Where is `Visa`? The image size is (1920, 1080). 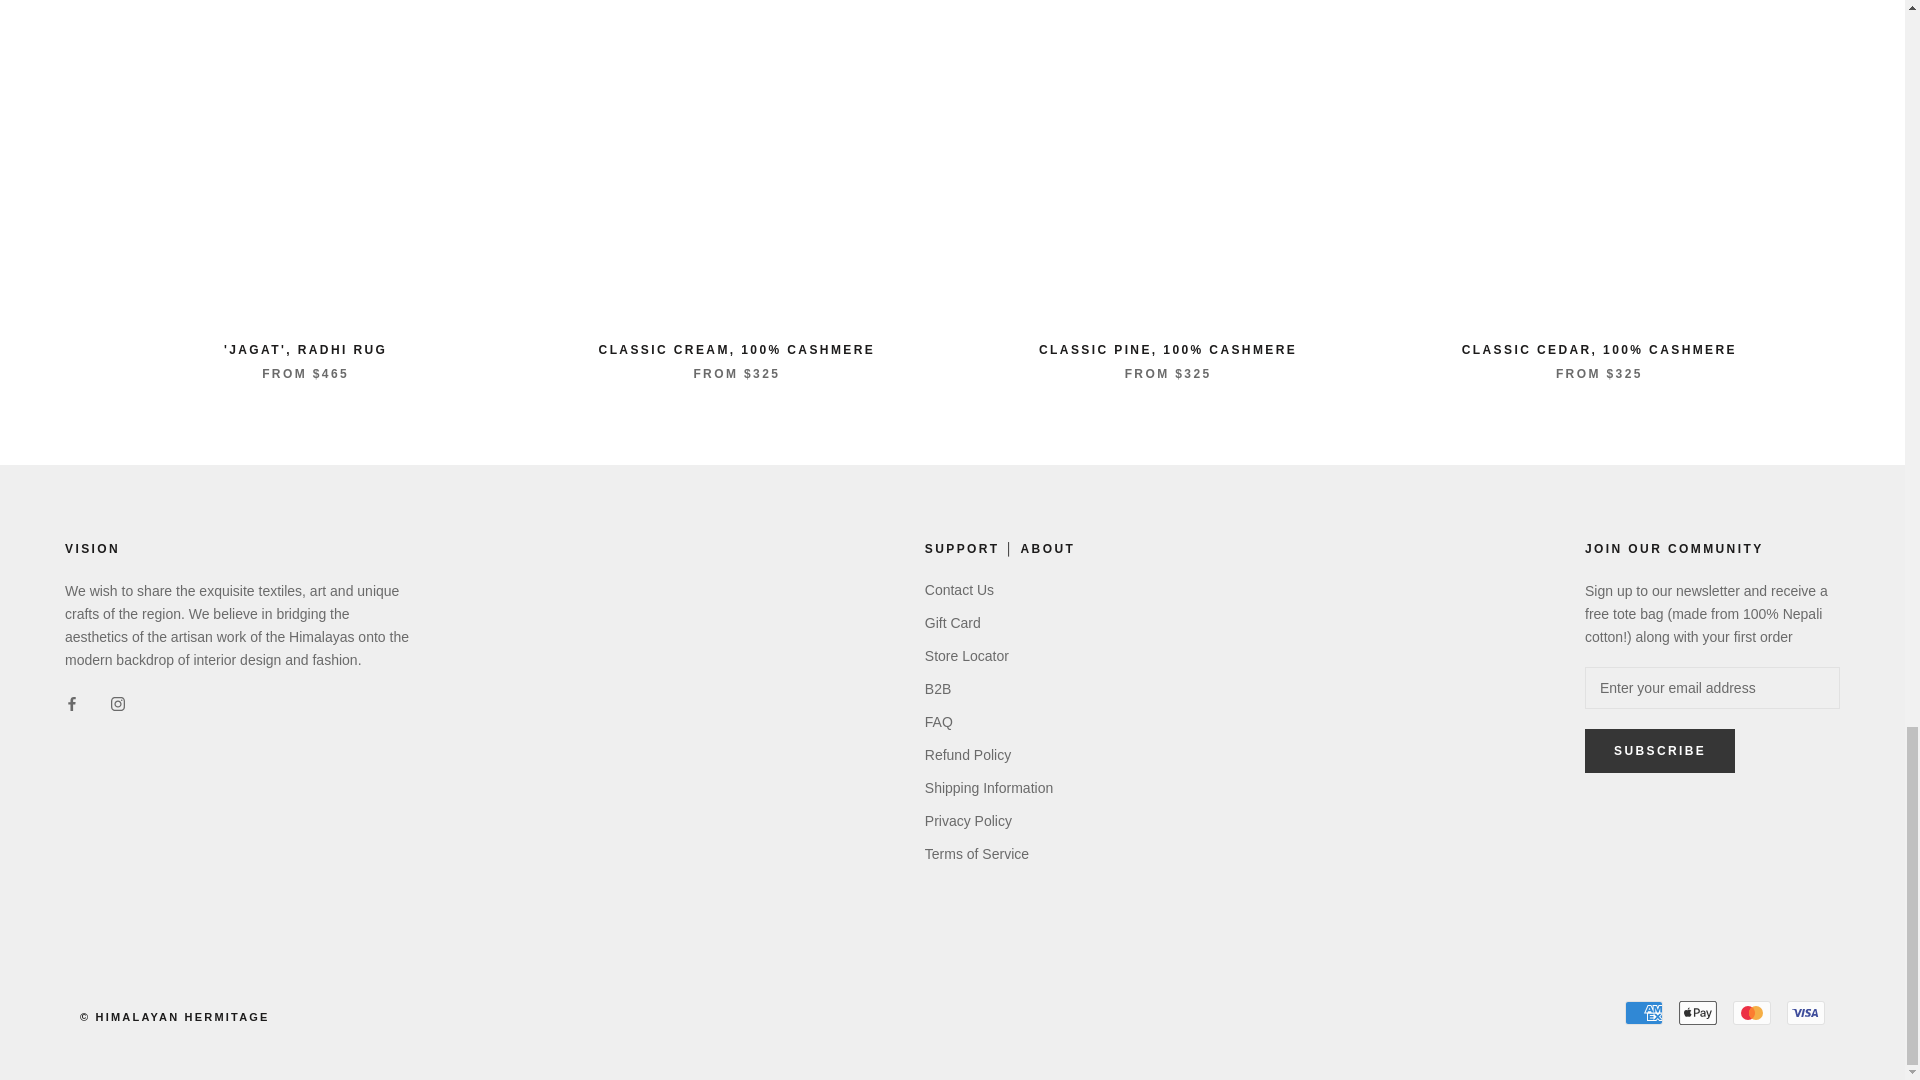
Visa is located at coordinates (1806, 1012).